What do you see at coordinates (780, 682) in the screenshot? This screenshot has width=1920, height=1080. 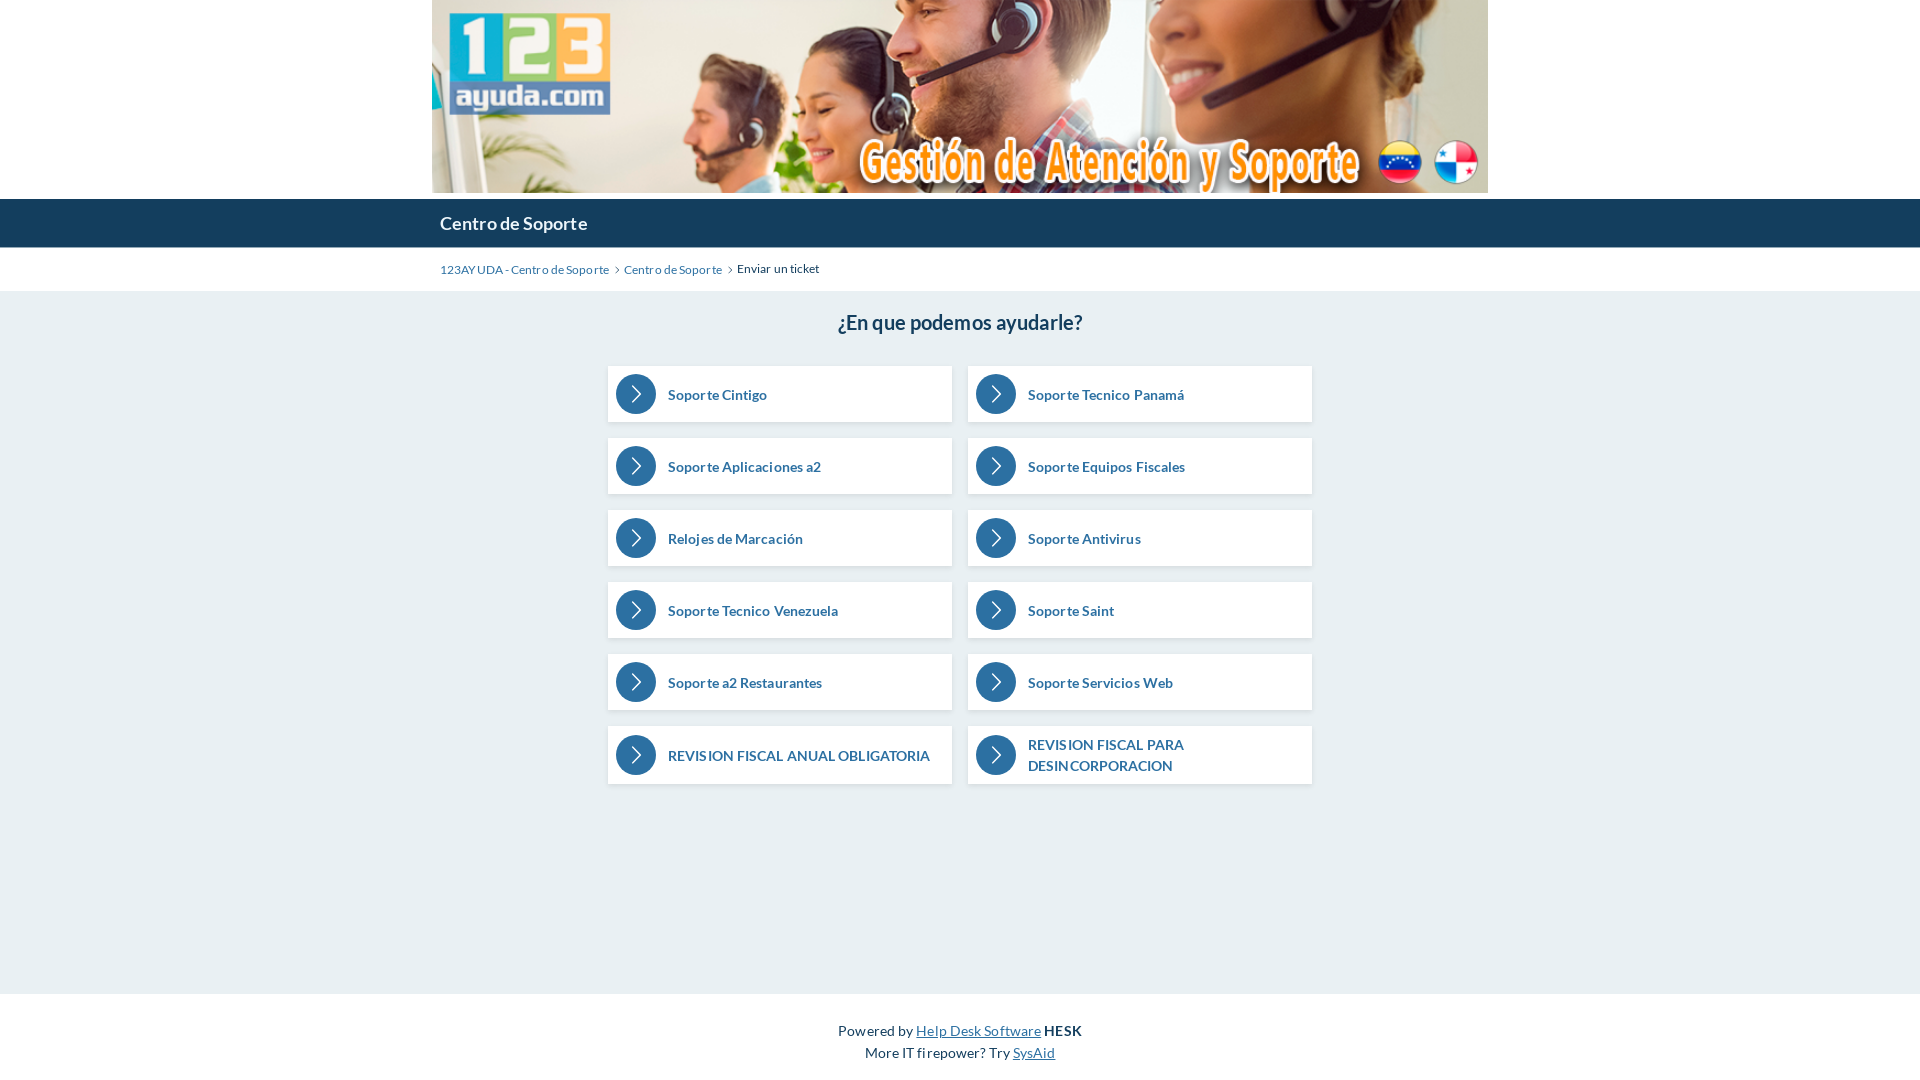 I see `Soporte a2 Restaurantes` at bounding box center [780, 682].